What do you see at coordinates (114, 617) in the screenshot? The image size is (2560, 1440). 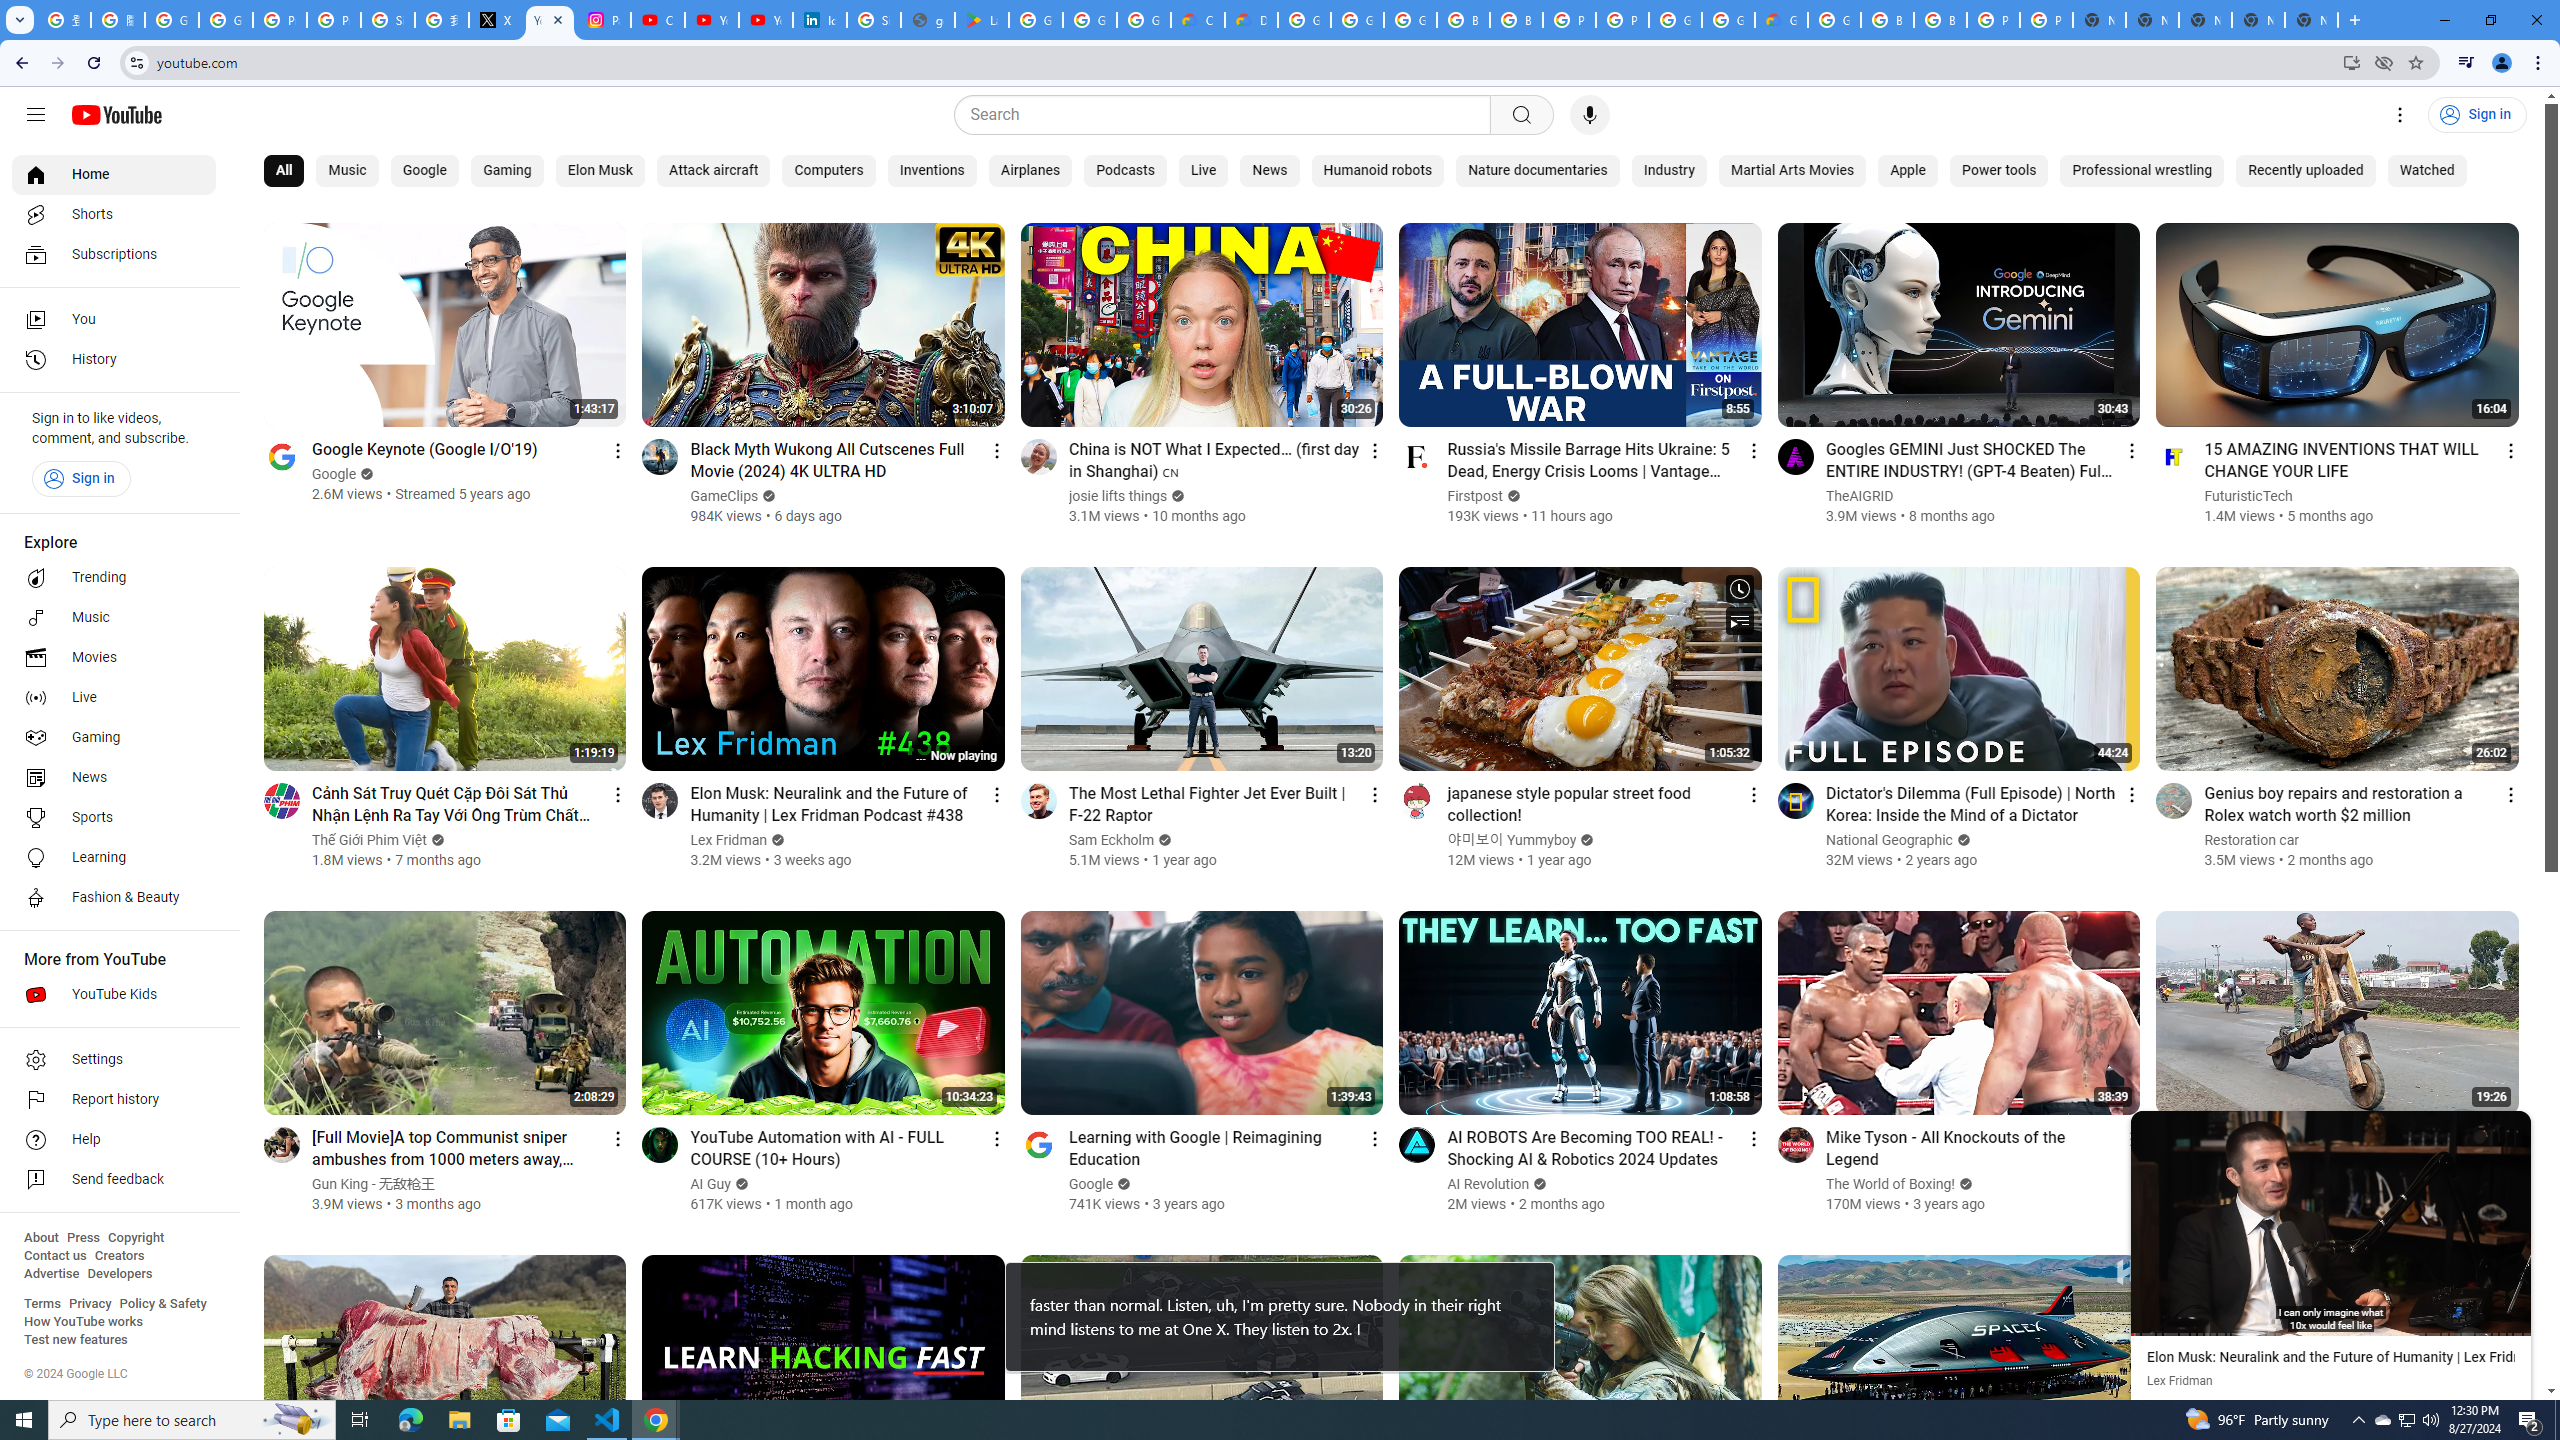 I see `Music` at bounding box center [114, 617].